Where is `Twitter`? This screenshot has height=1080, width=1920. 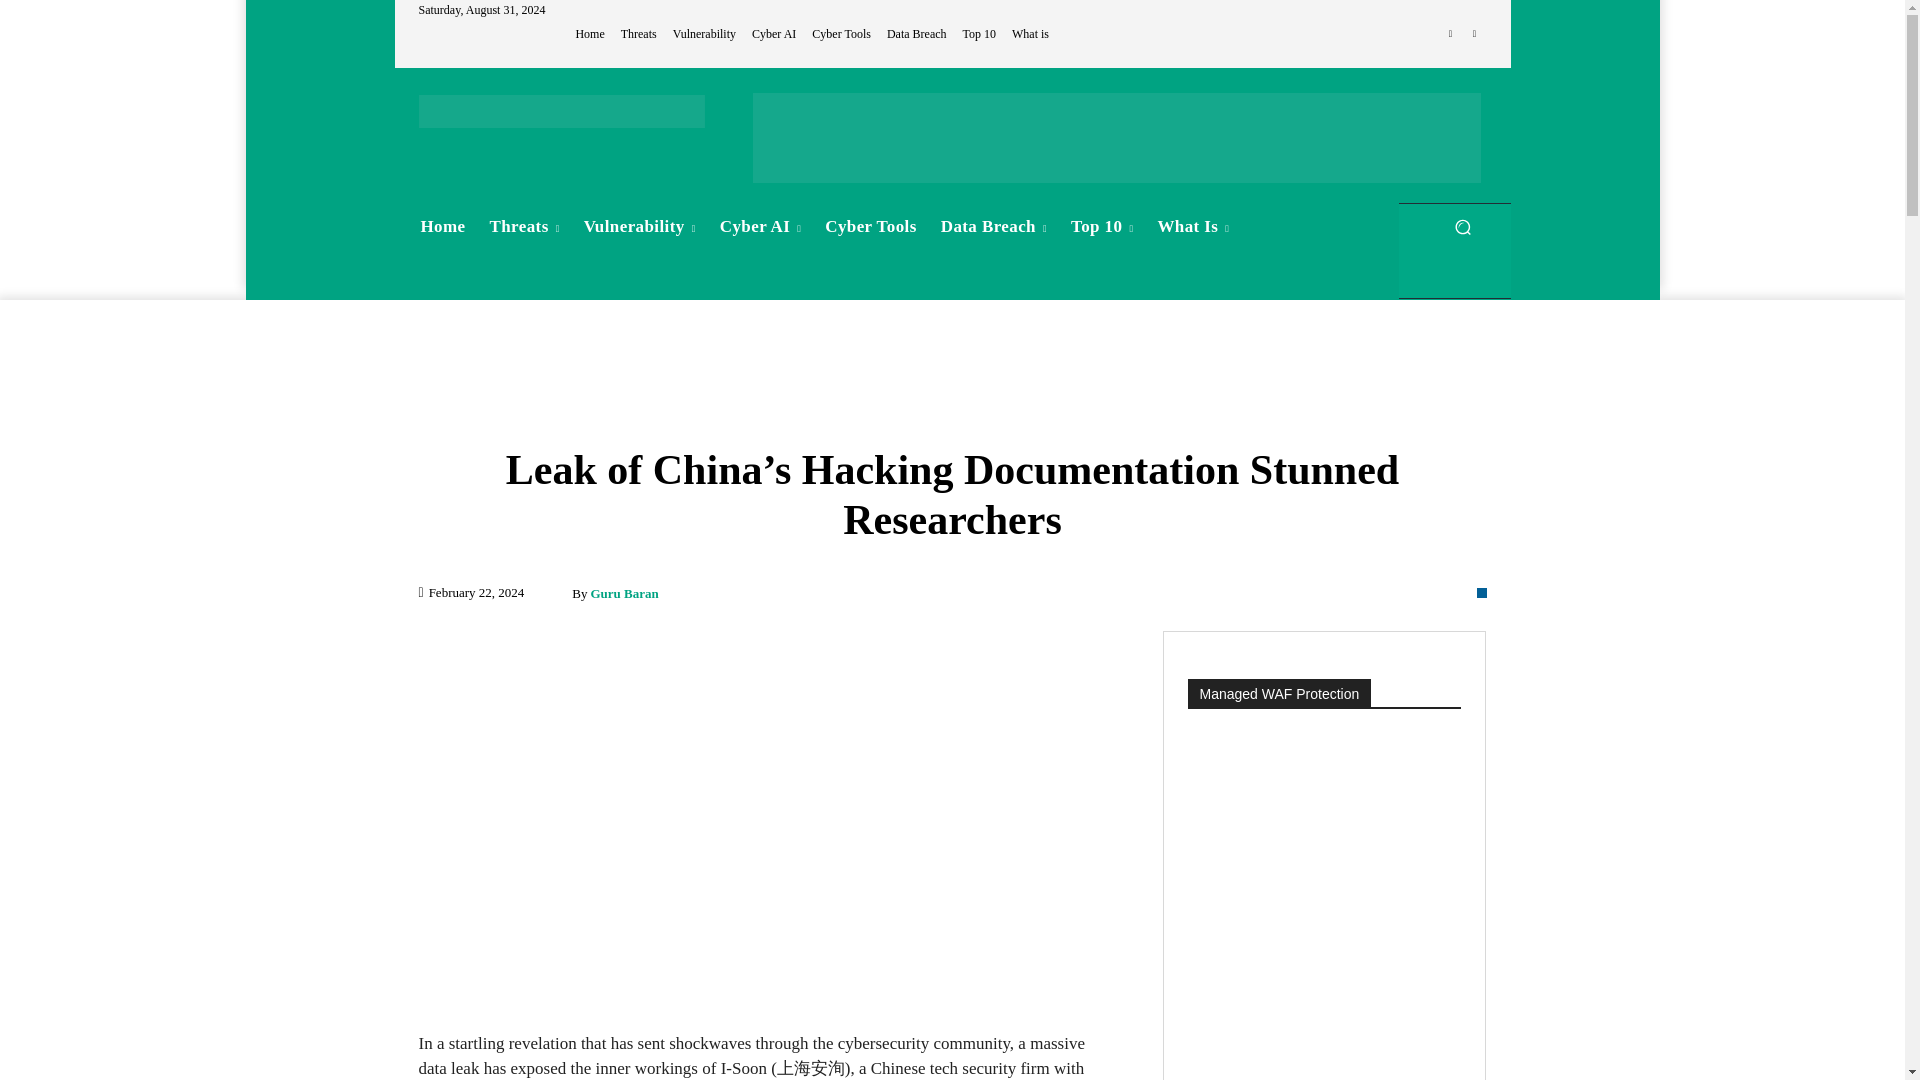 Twitter is located at coordinates (1474, 34).